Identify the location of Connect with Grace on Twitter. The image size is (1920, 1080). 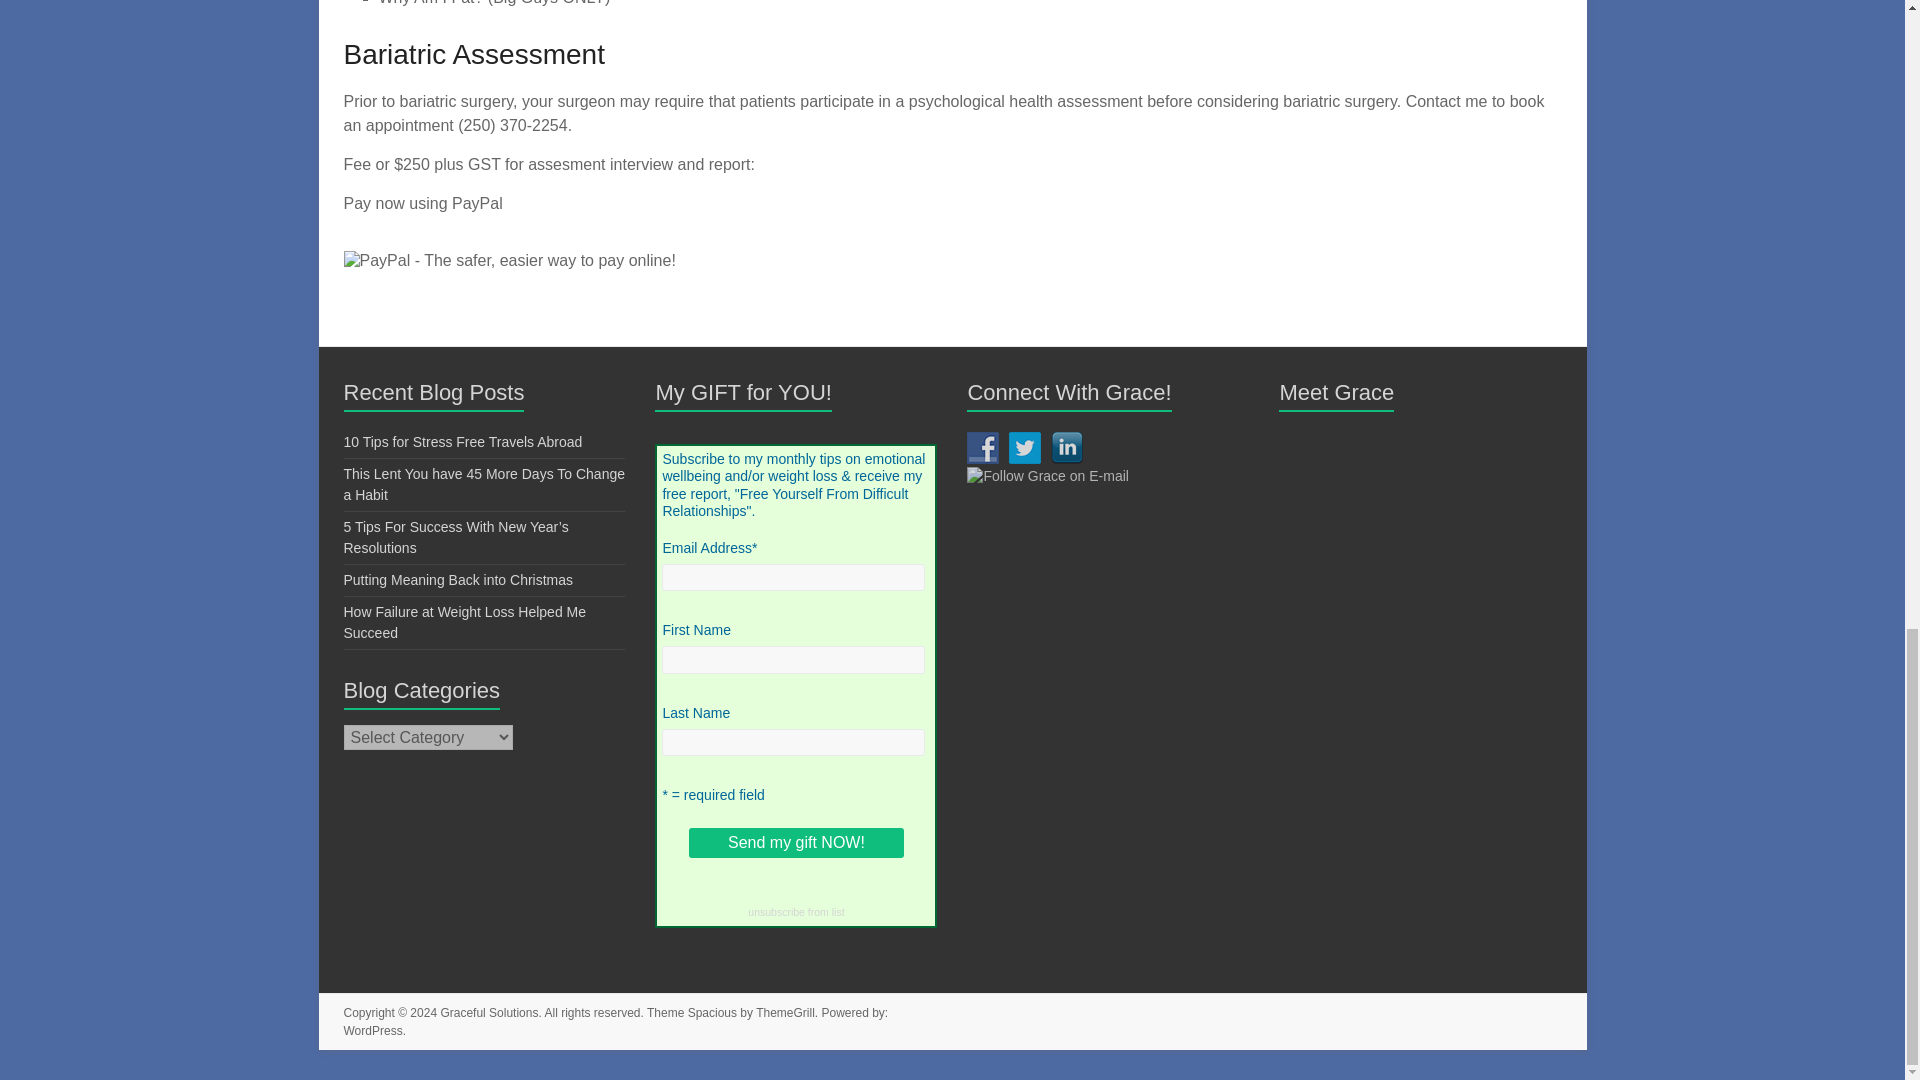
(1024, 448).